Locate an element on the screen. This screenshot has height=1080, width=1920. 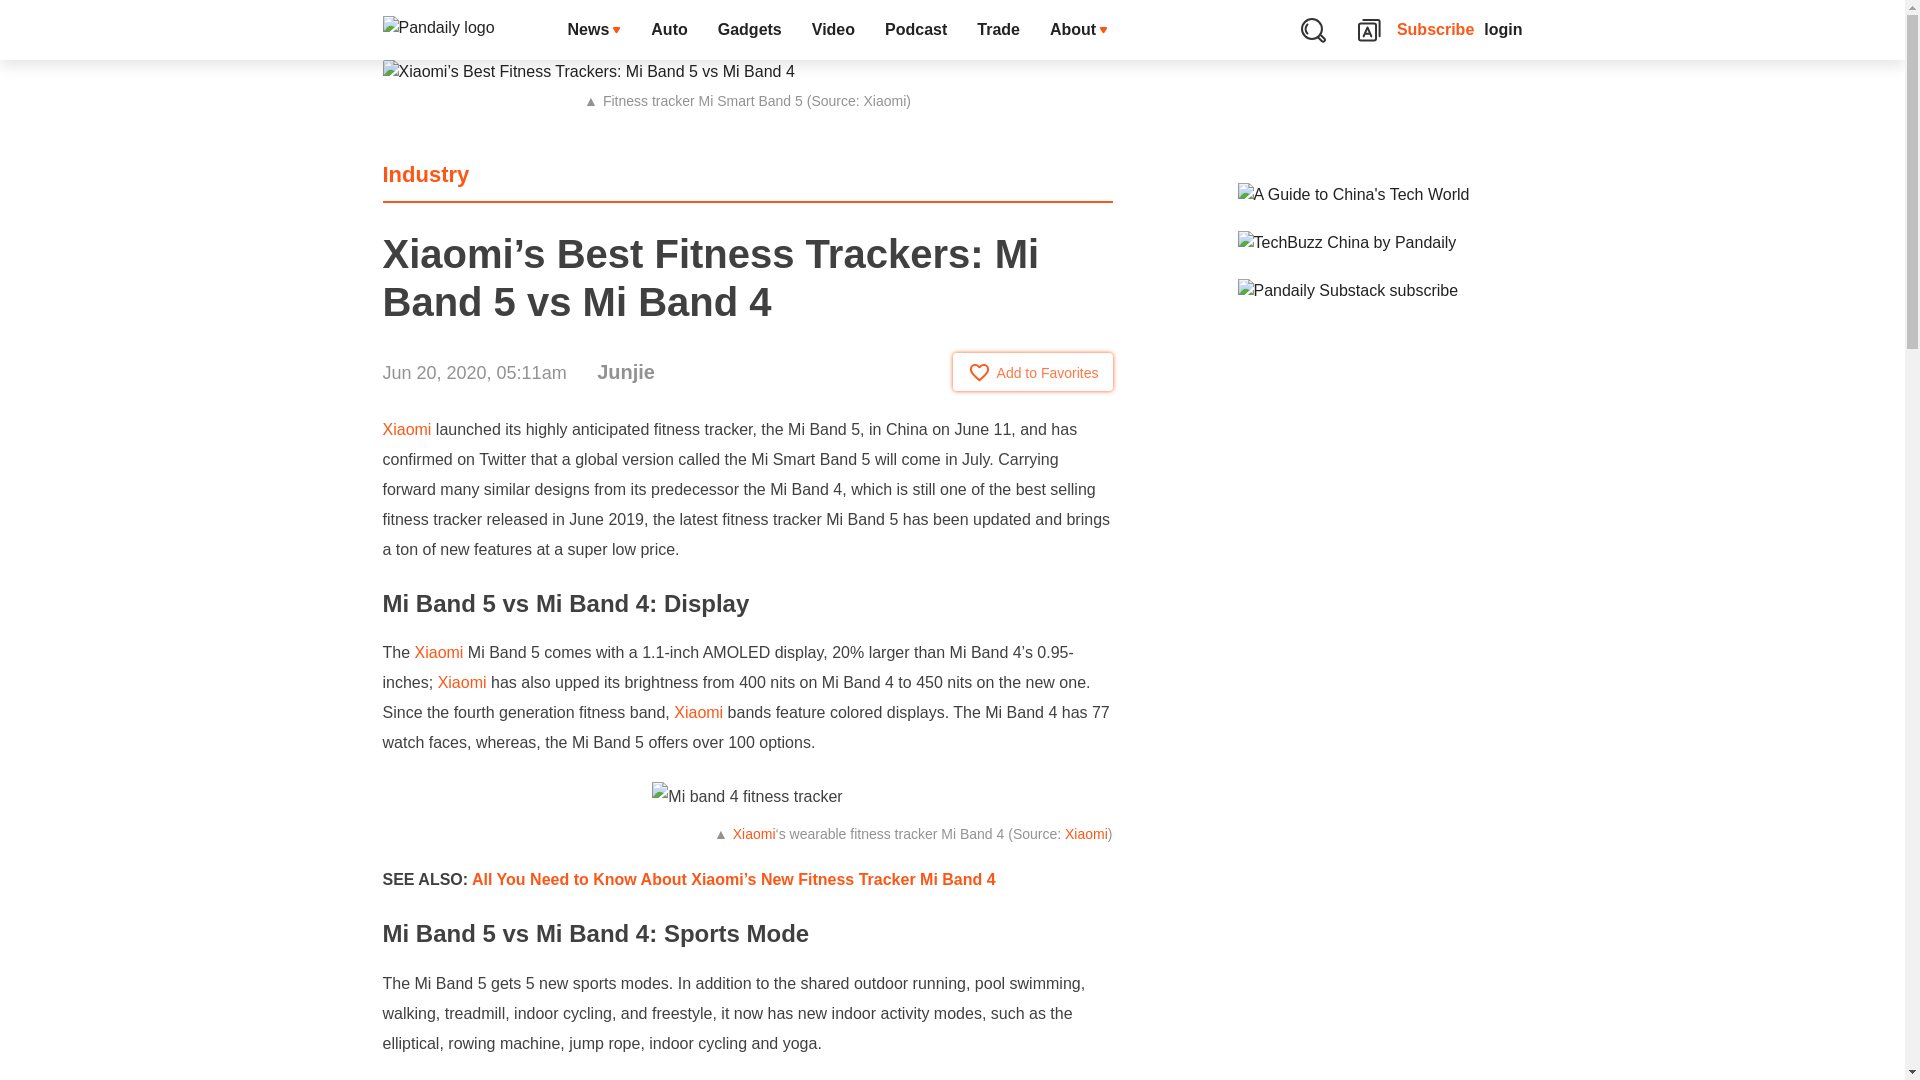
Podcast is located at coordinates (915, 30).